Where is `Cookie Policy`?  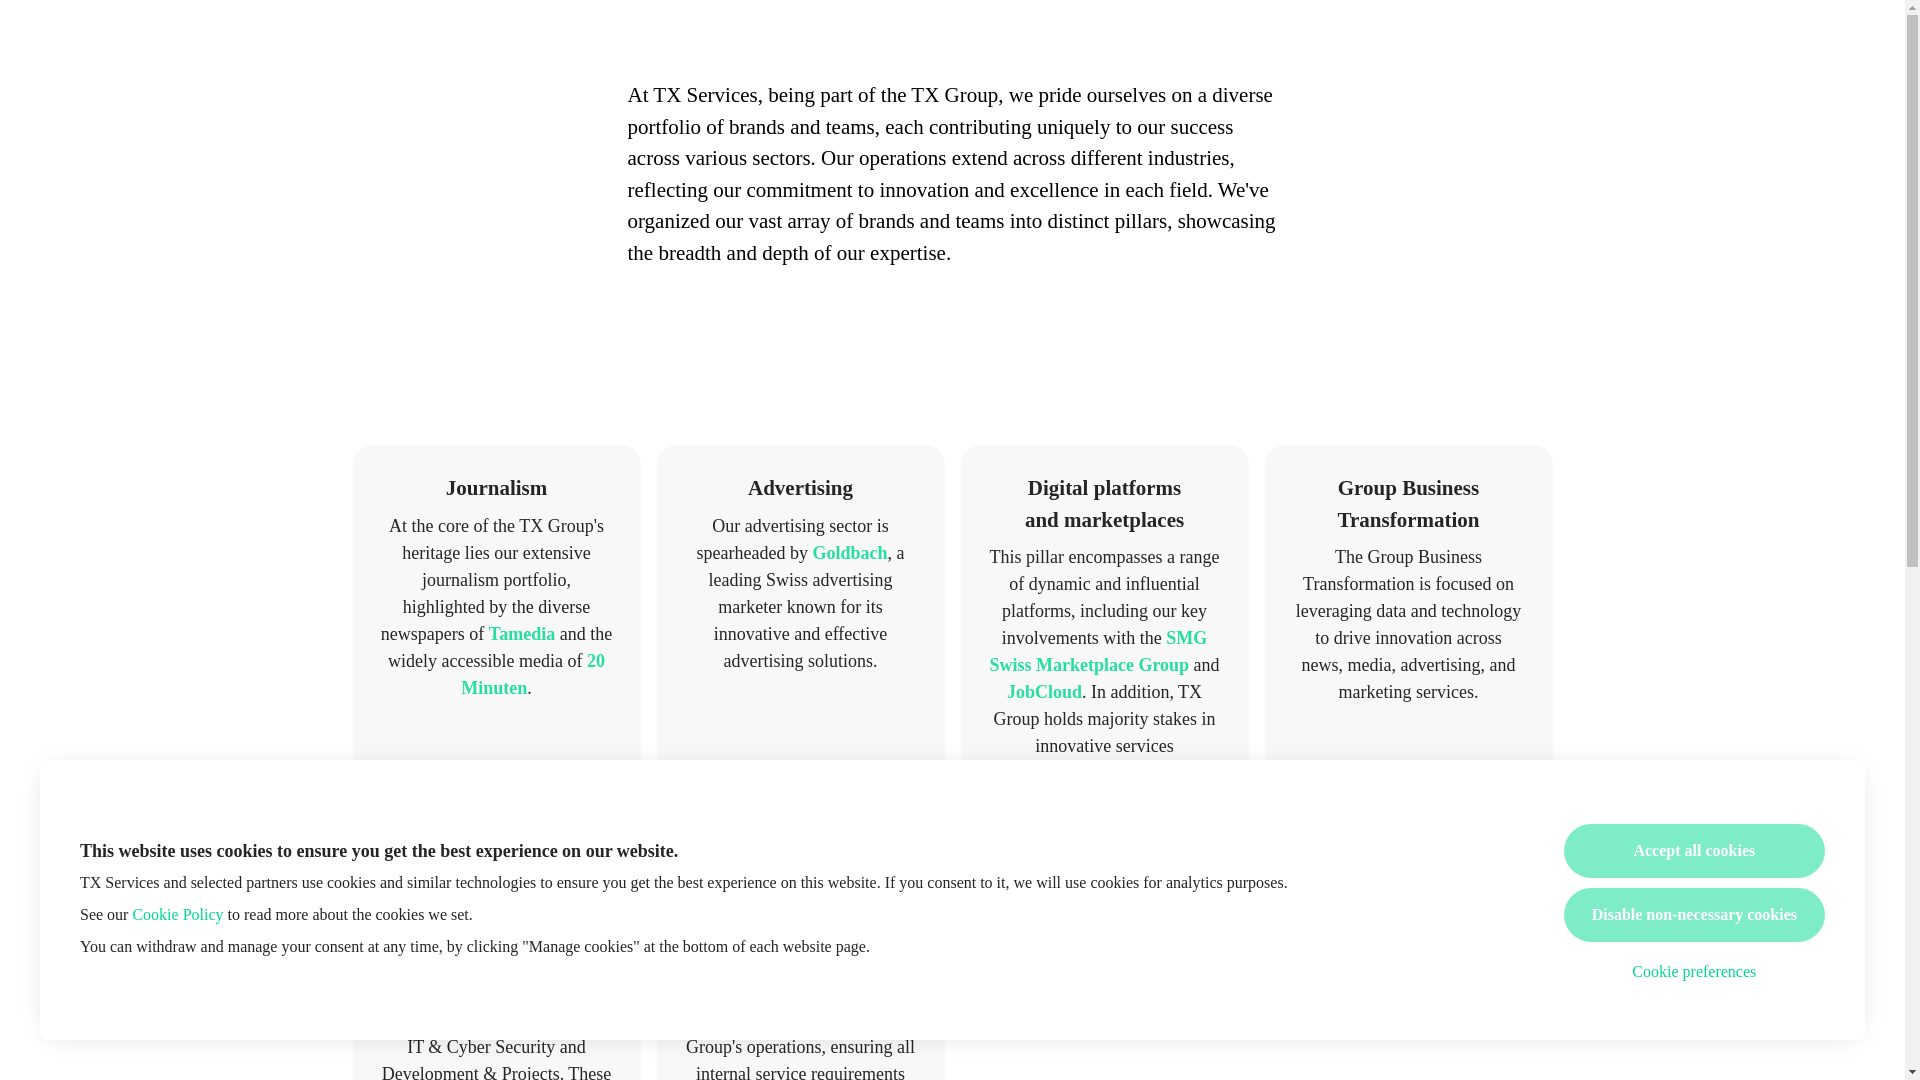 Cookie Policy is located at coordinates (177, 914).